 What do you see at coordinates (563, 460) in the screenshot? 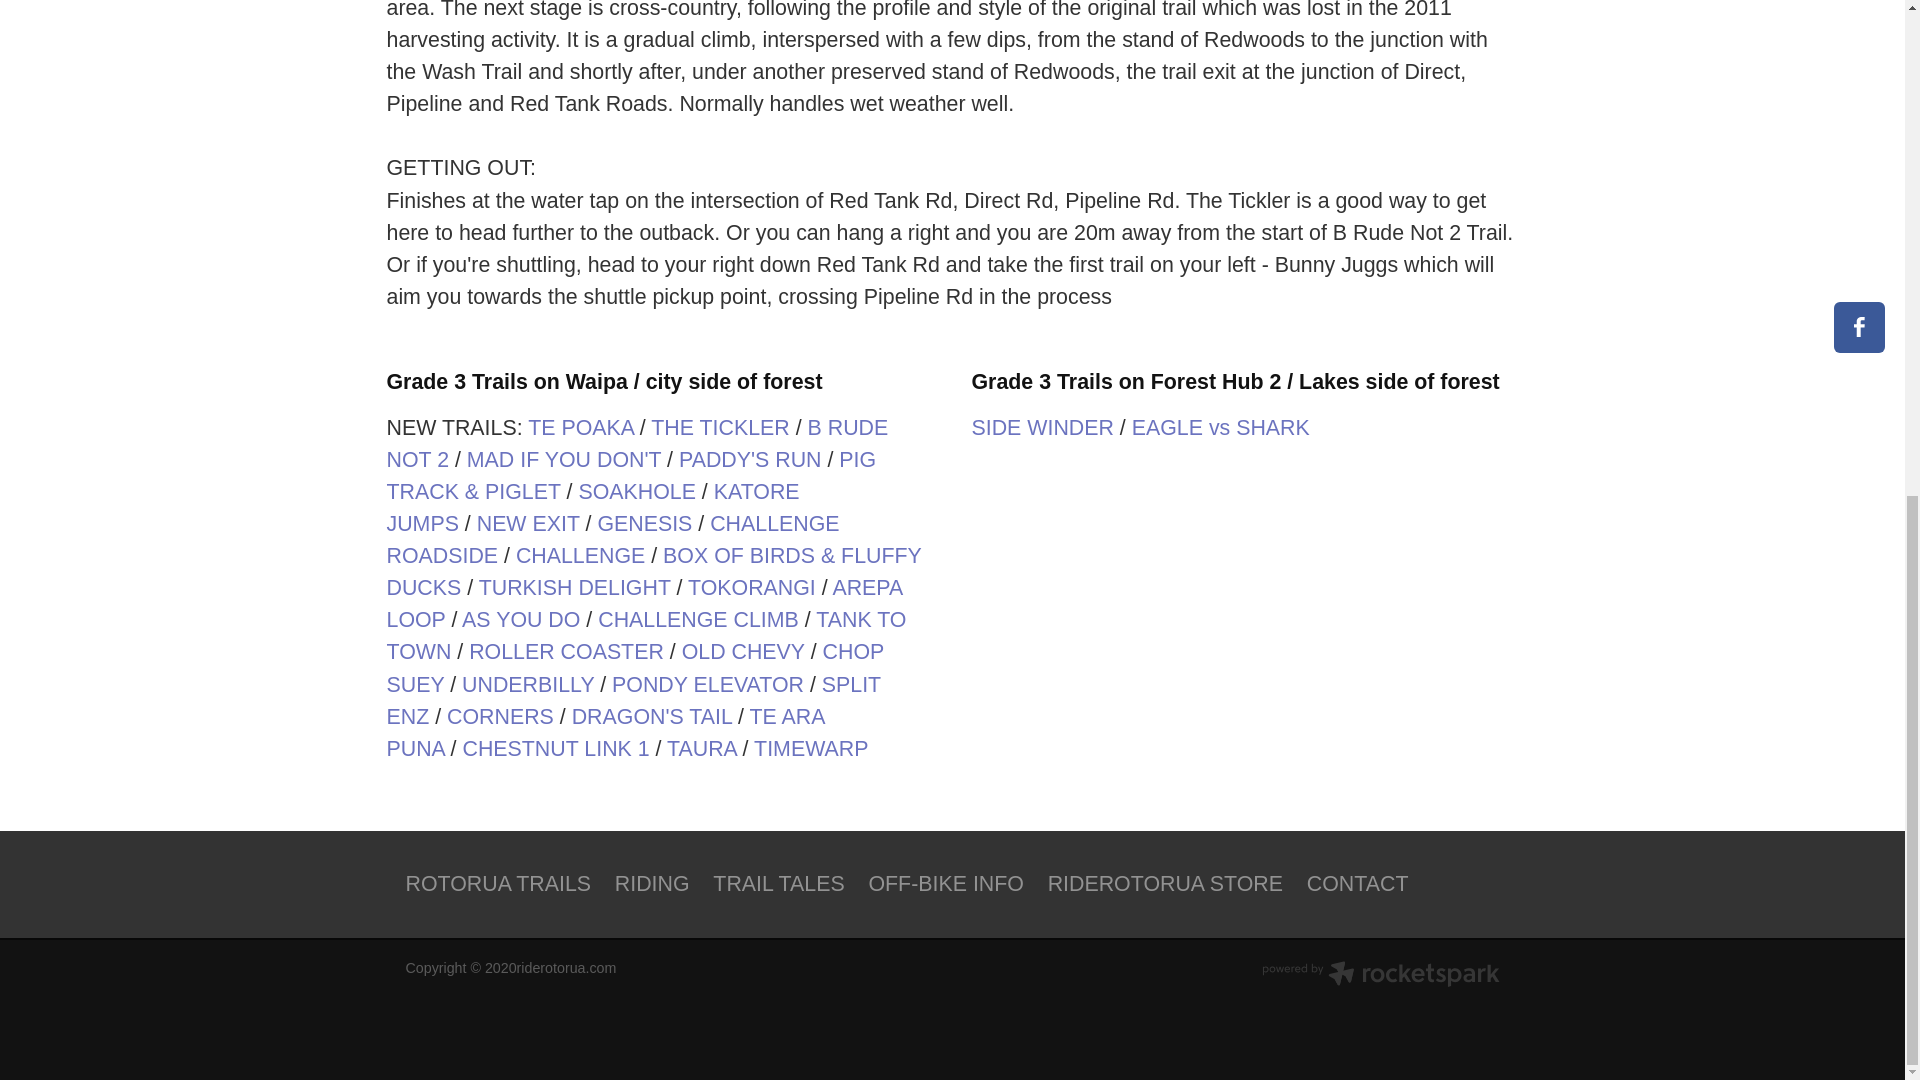
I see `MAD IF YOU DON'T` at bounding box center [563, 460].